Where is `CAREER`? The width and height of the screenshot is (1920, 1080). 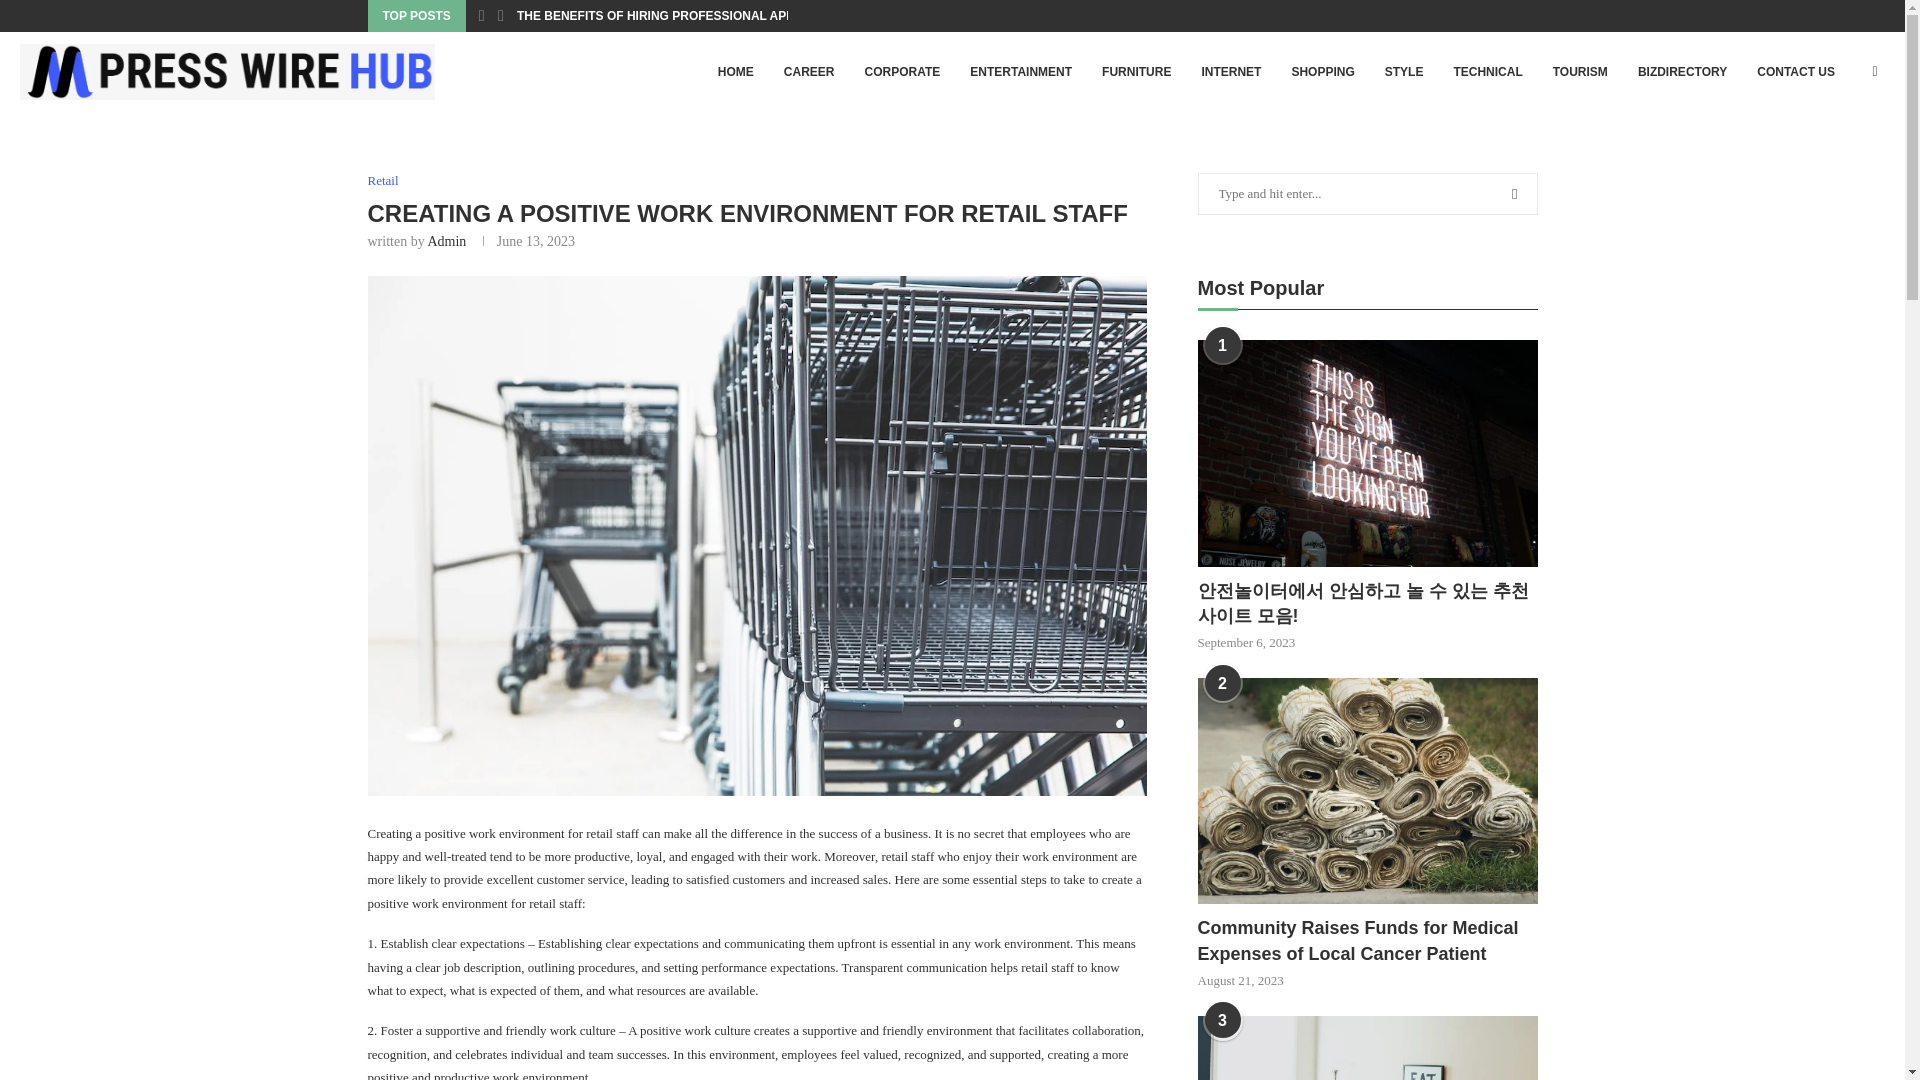
CAREER is located at coordinates (810, 72).